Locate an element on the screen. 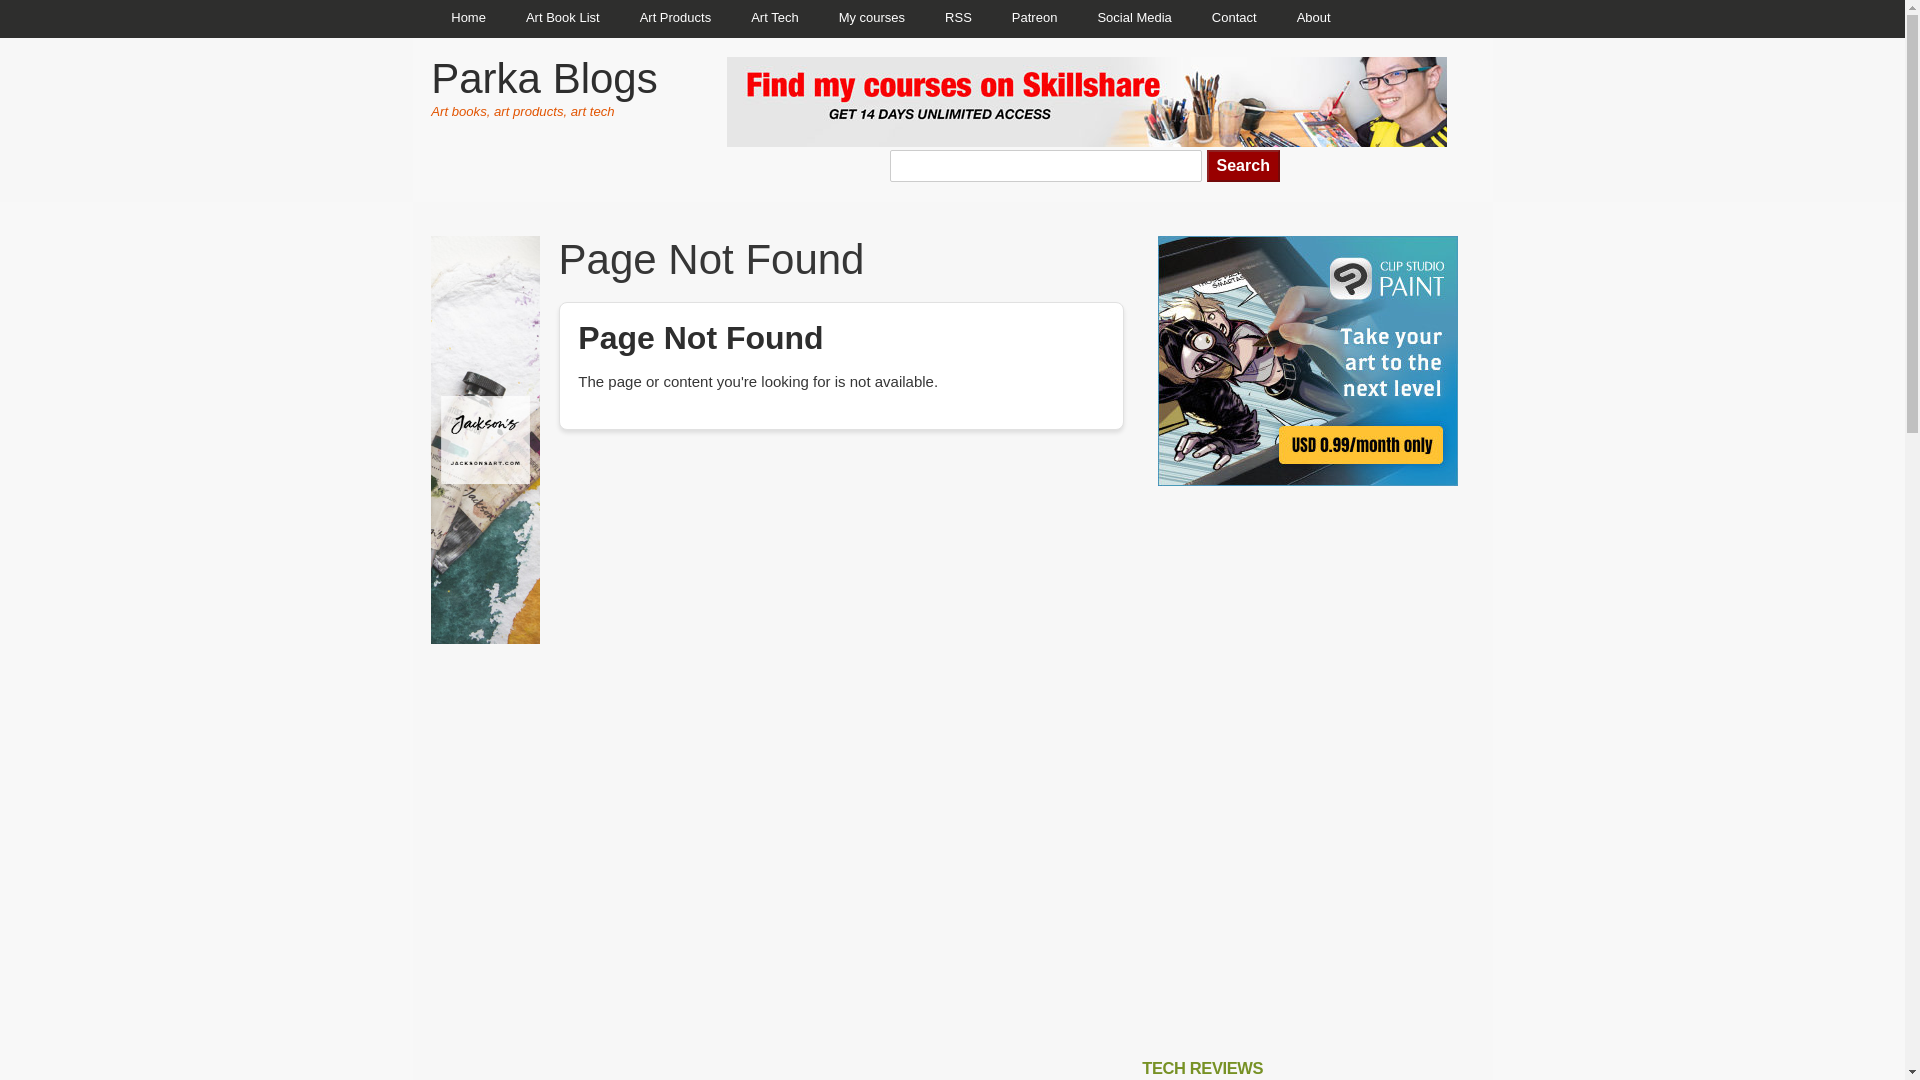 The image size is (1920, 1080). Art products and materials review is located at coordinates (676, 18).